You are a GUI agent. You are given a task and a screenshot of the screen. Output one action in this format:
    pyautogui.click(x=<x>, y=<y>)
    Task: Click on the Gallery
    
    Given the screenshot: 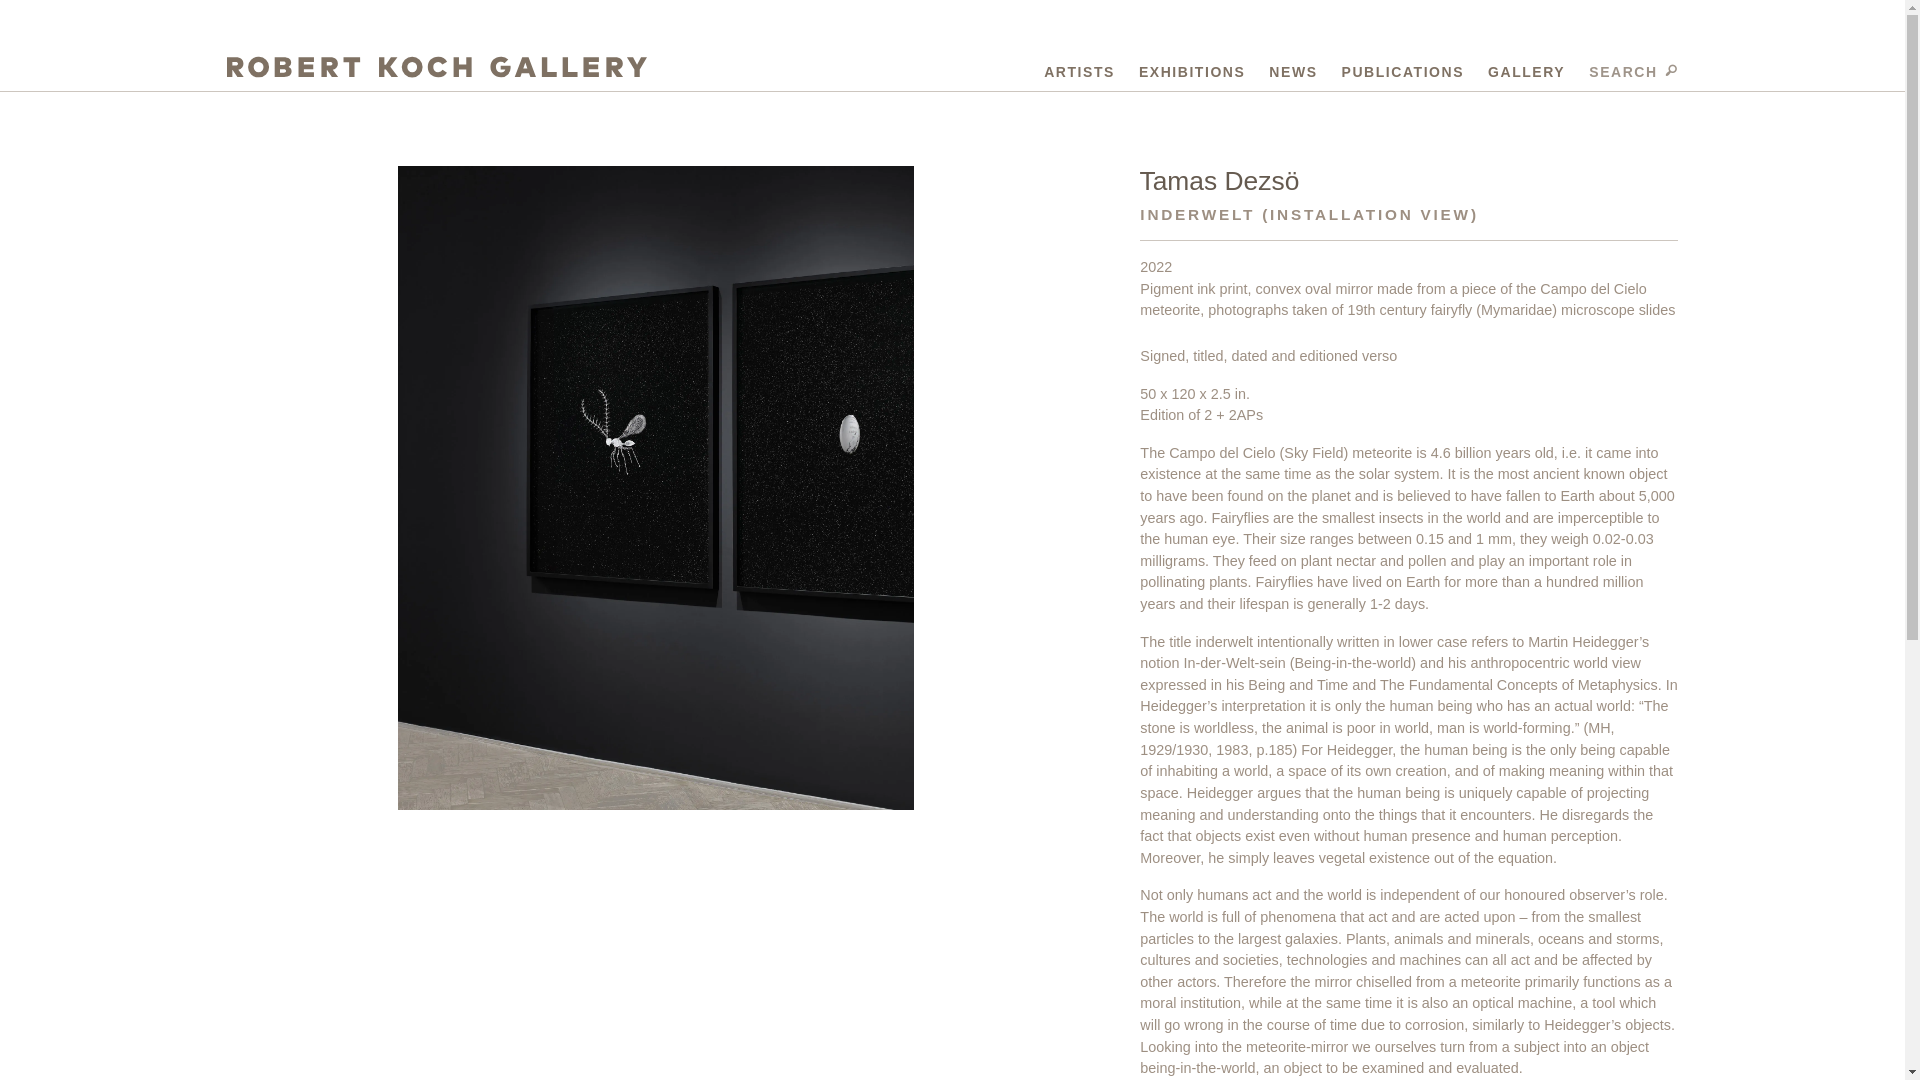 What is the action you would take?
    pyautogui.click(x=1526, y=68)
    